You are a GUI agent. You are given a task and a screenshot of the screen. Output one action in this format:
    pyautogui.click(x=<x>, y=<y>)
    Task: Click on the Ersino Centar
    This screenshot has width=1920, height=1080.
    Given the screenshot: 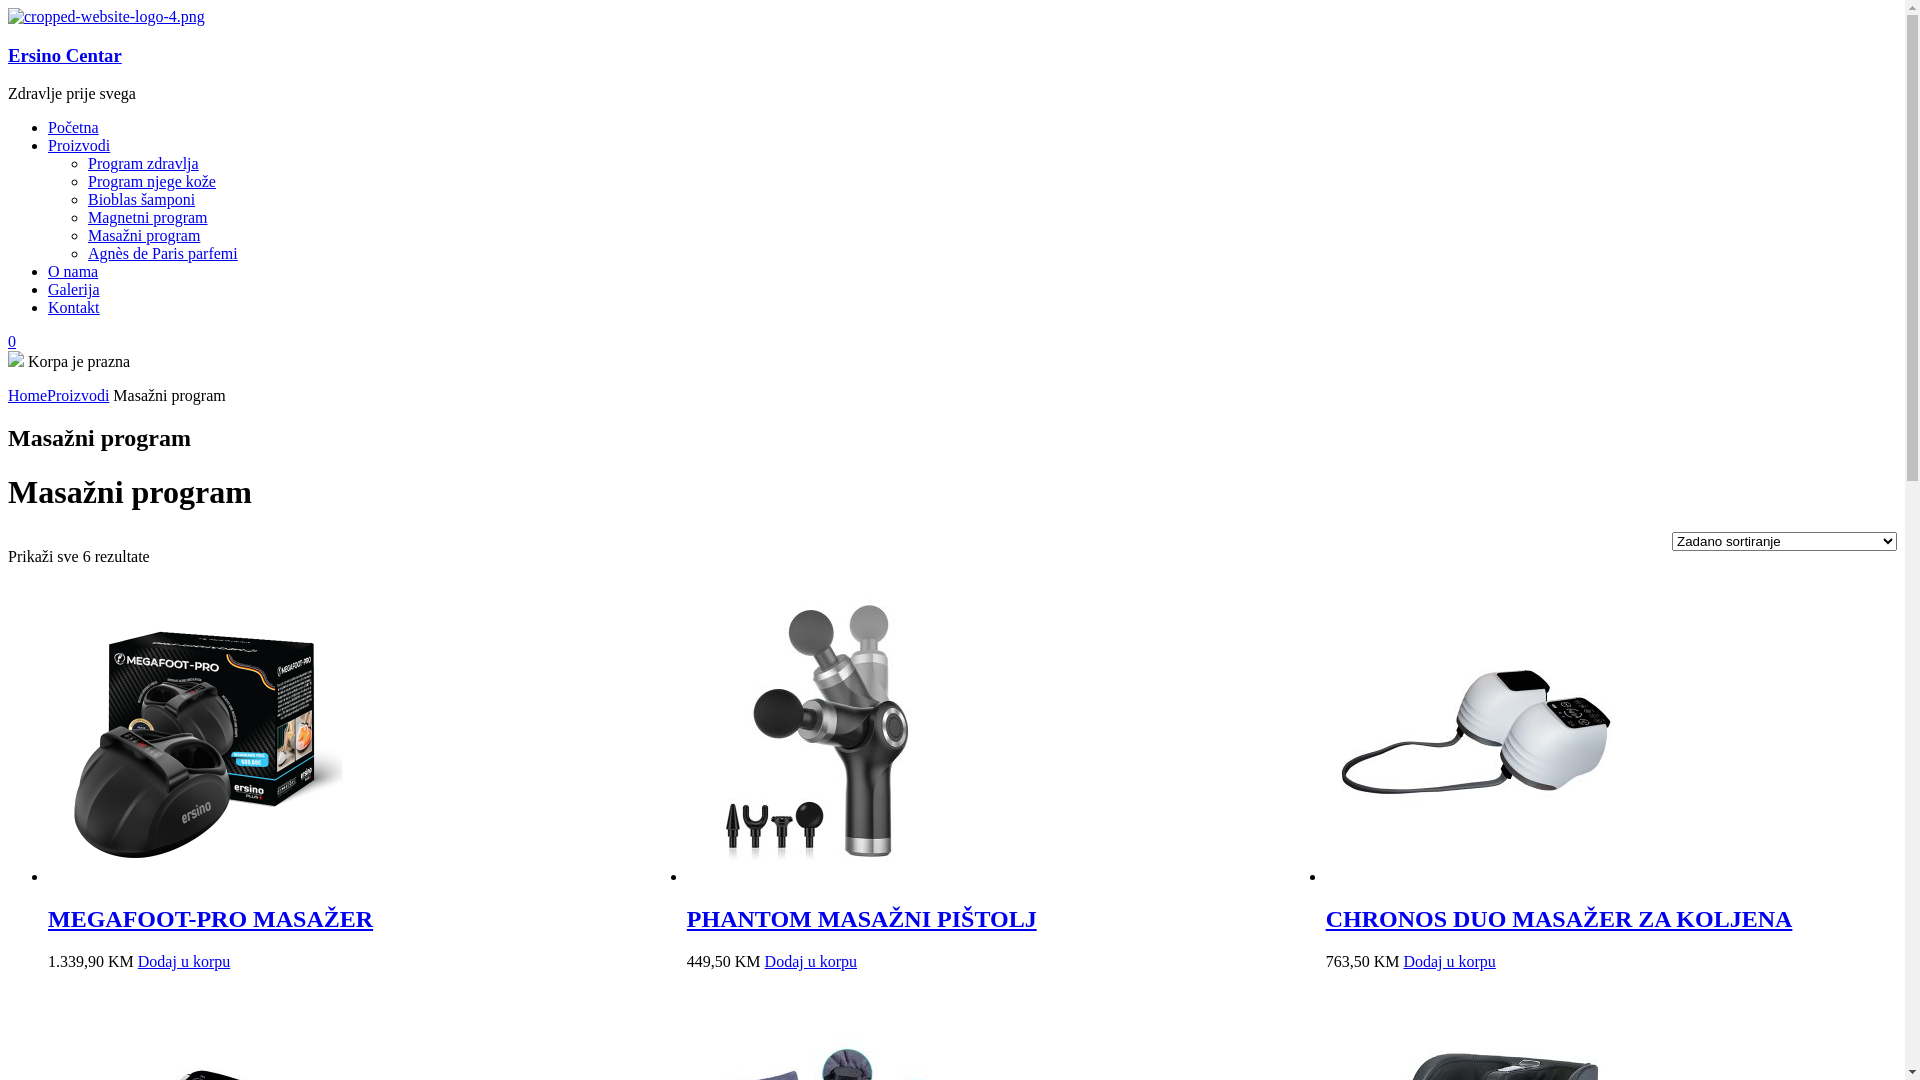 What is the action you would take?
    pyautogui.click(x=106, y=16)
    